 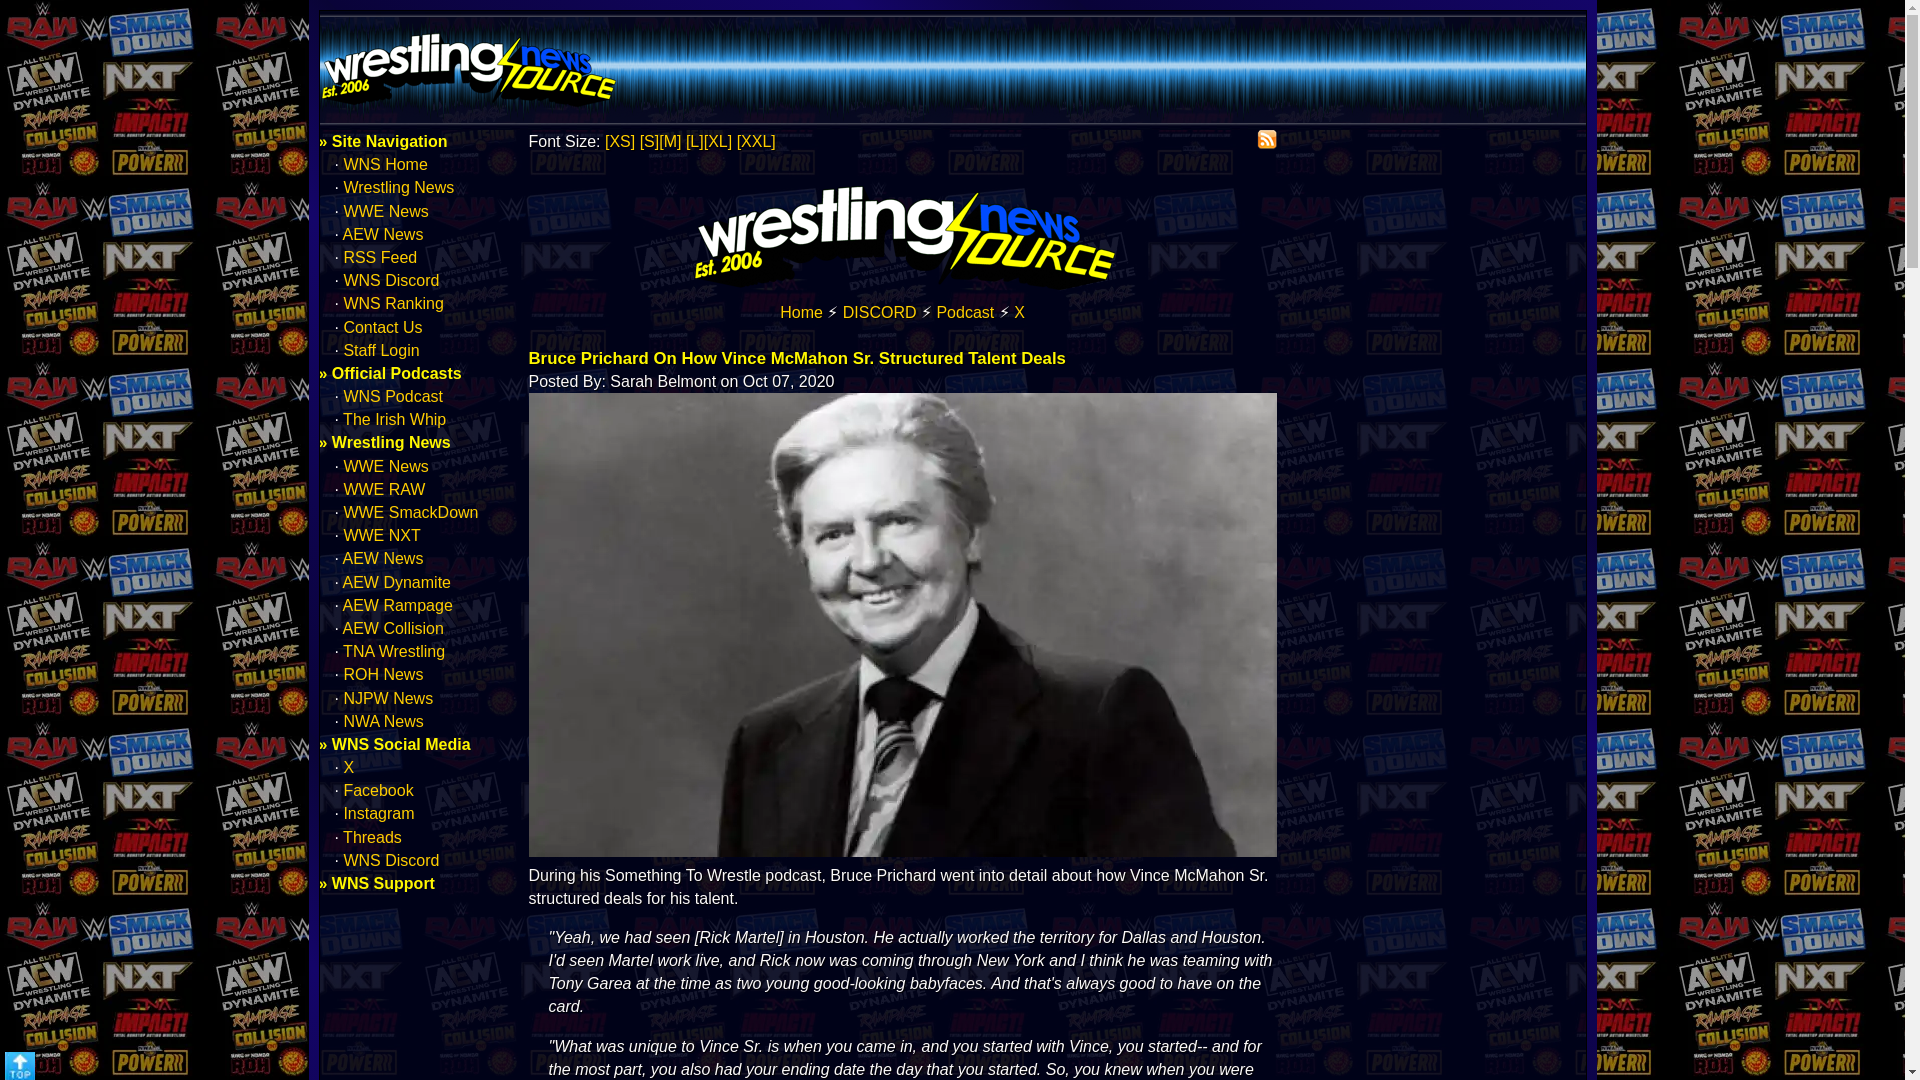 I want to click on WWE NXT, so click(x=382, y=536).